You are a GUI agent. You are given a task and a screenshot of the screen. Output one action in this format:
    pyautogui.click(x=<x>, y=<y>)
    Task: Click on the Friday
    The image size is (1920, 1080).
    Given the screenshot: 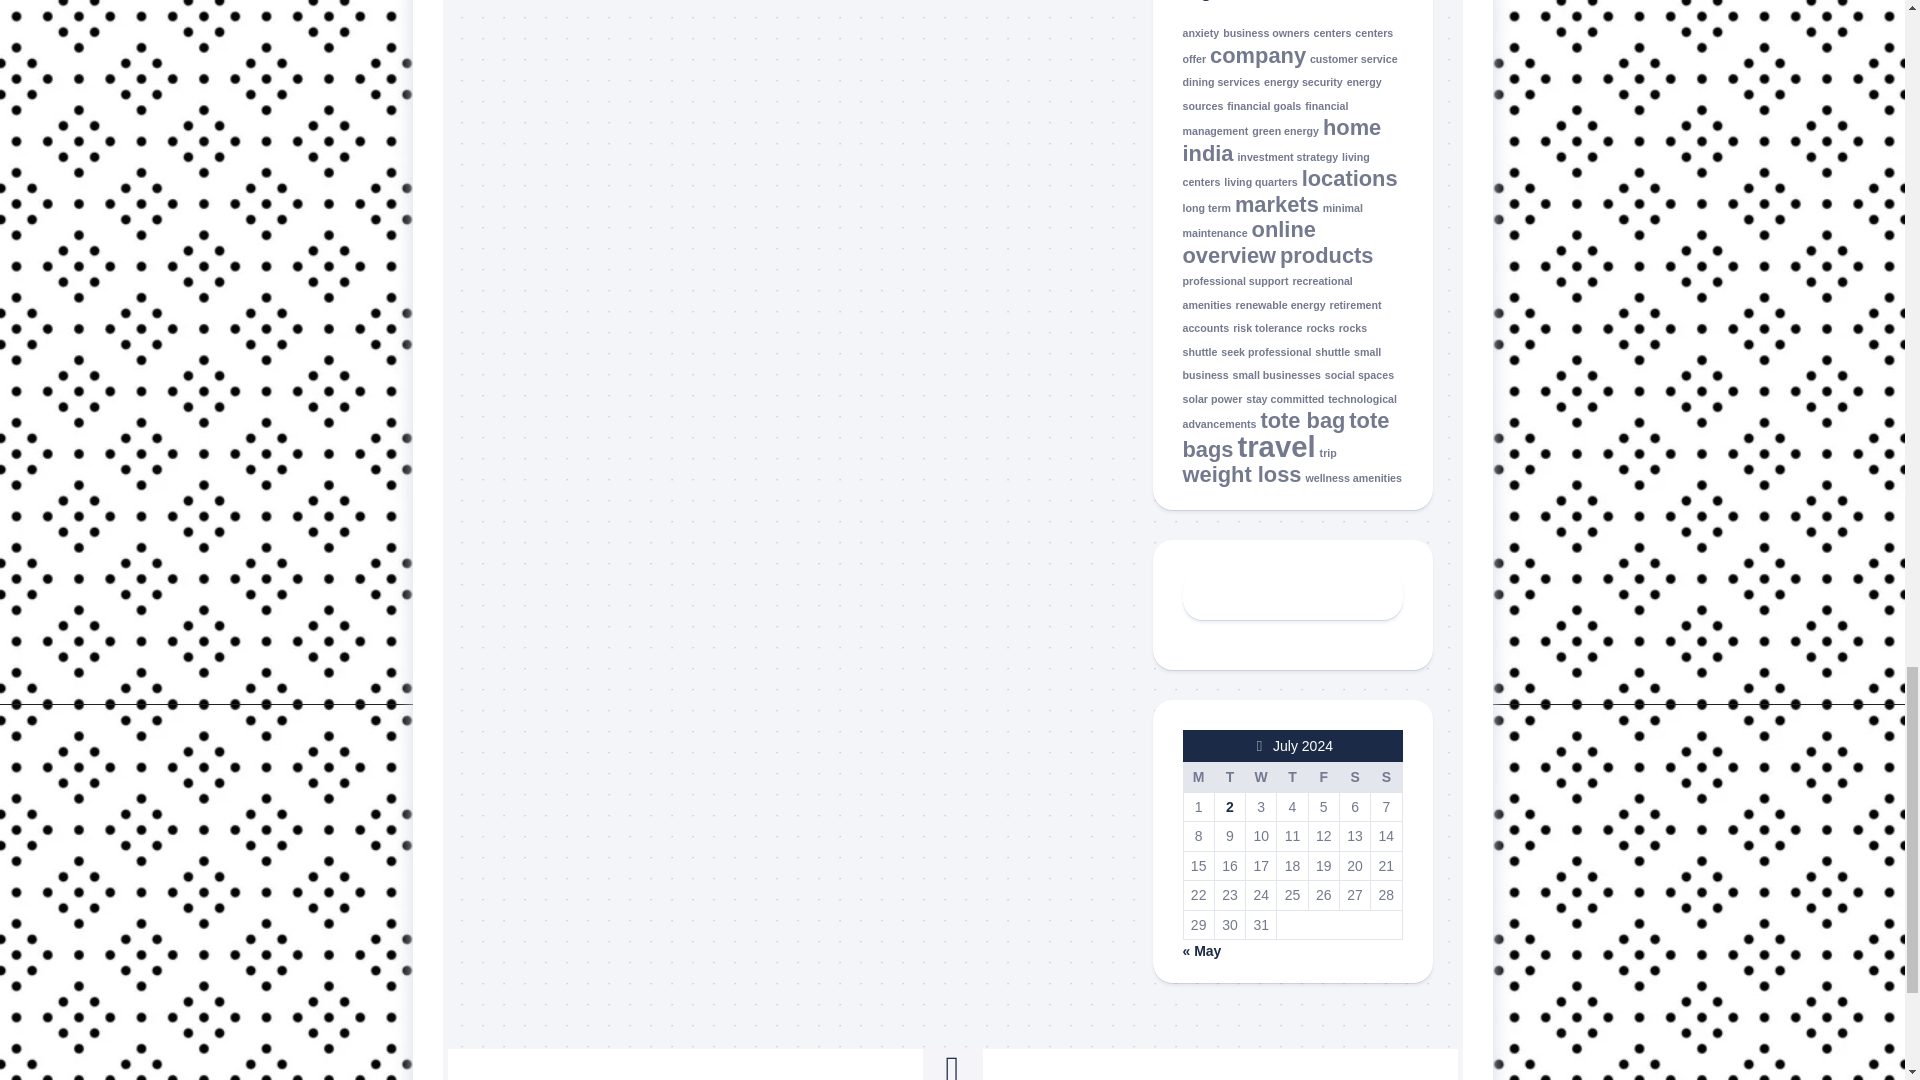 What is the action you would take?
    pyautogui.click(x=1322, y=776)
    